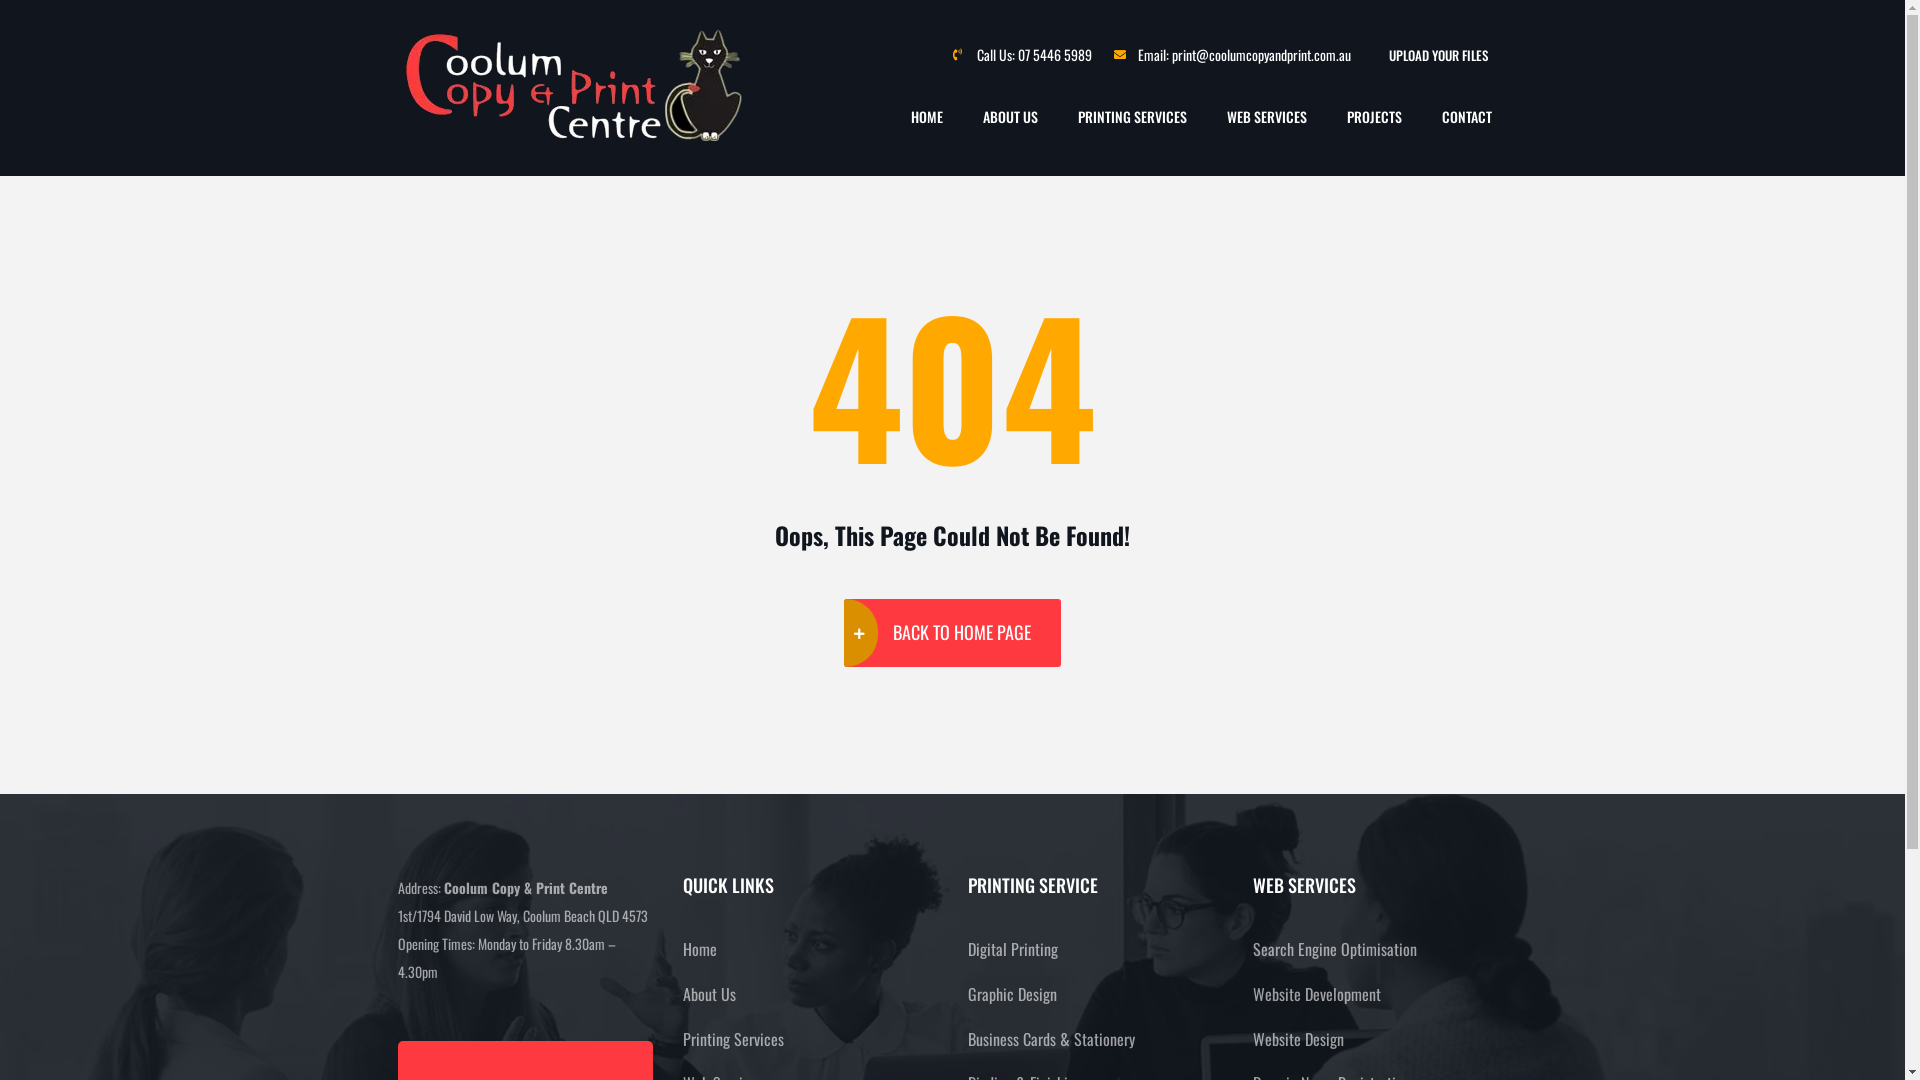 Image resolution: width=1920 pixels, height=1080 pixels. What do you see at coordinates (1267, 117) in the screenshot?
I see `WEB SERVICES` at bounding box center [1267, 117].